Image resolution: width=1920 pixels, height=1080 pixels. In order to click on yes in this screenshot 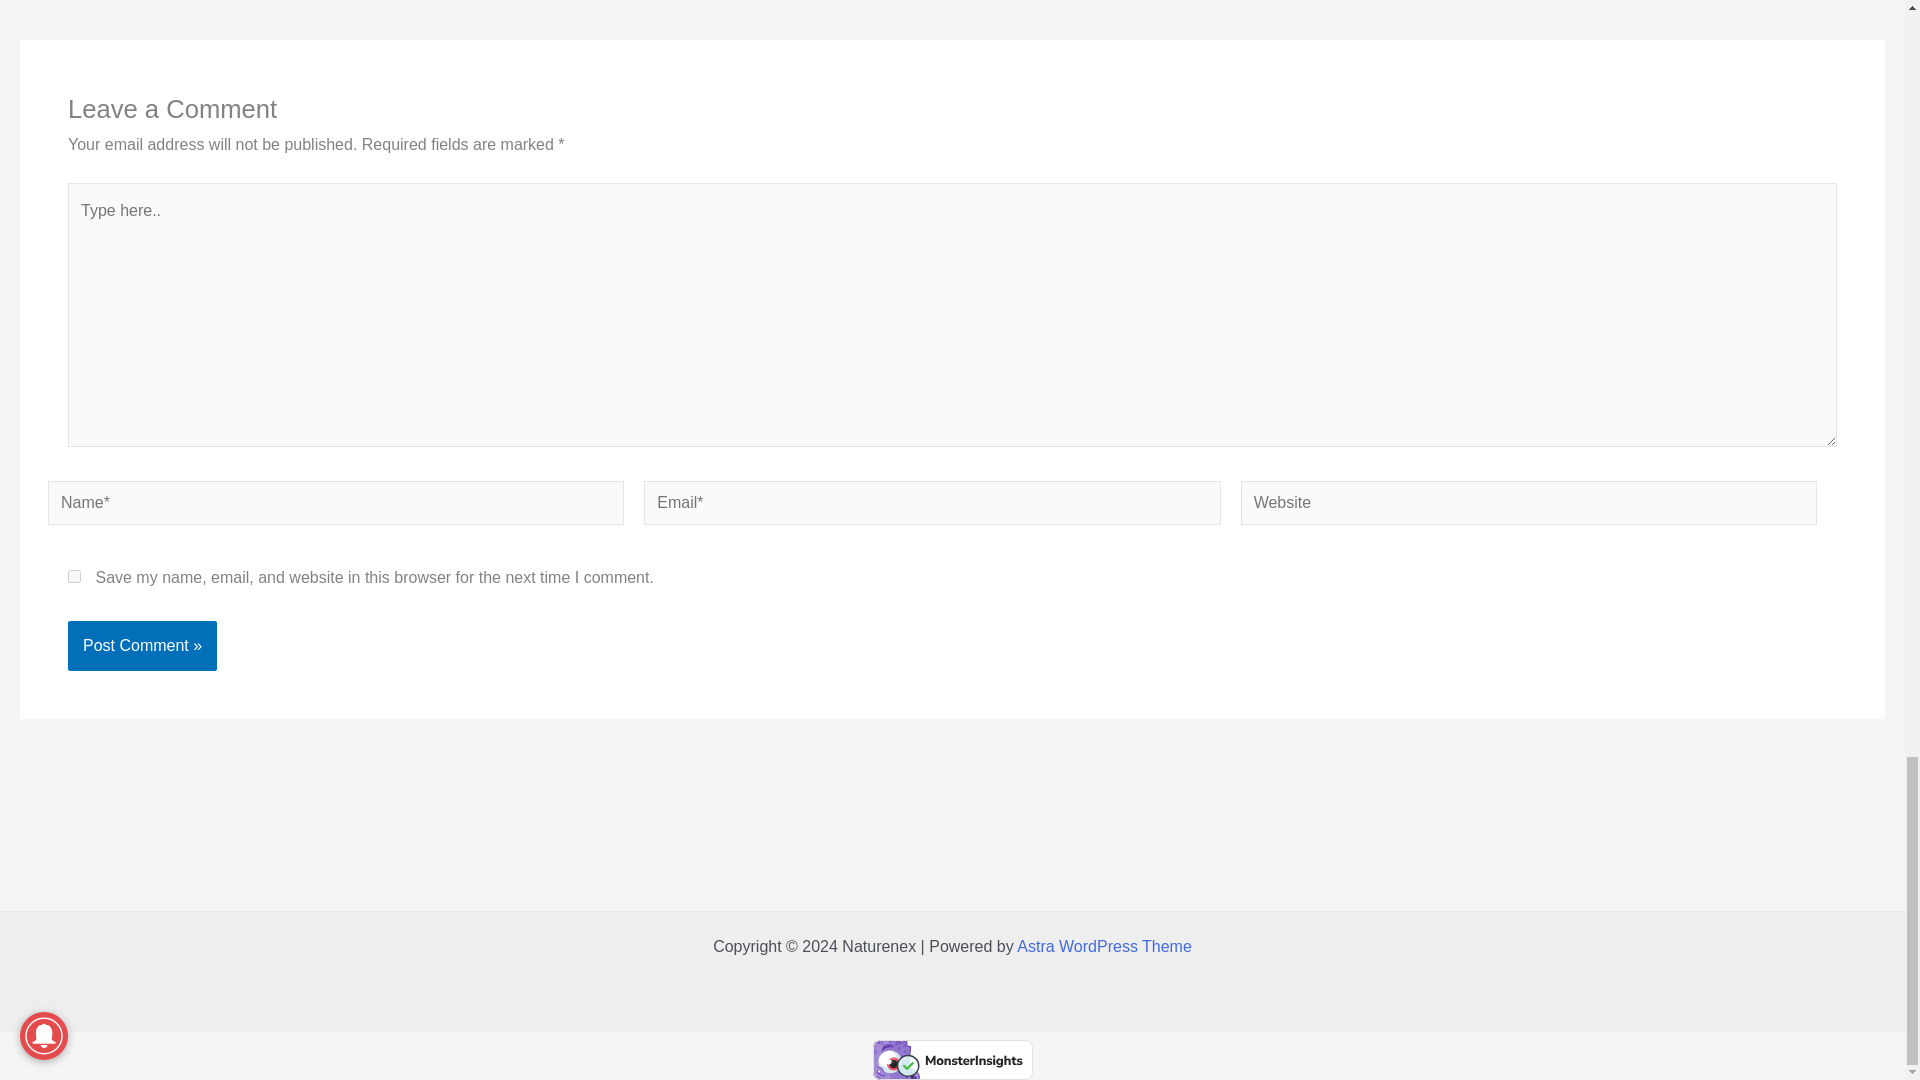, I will do `click(74, 576)`.